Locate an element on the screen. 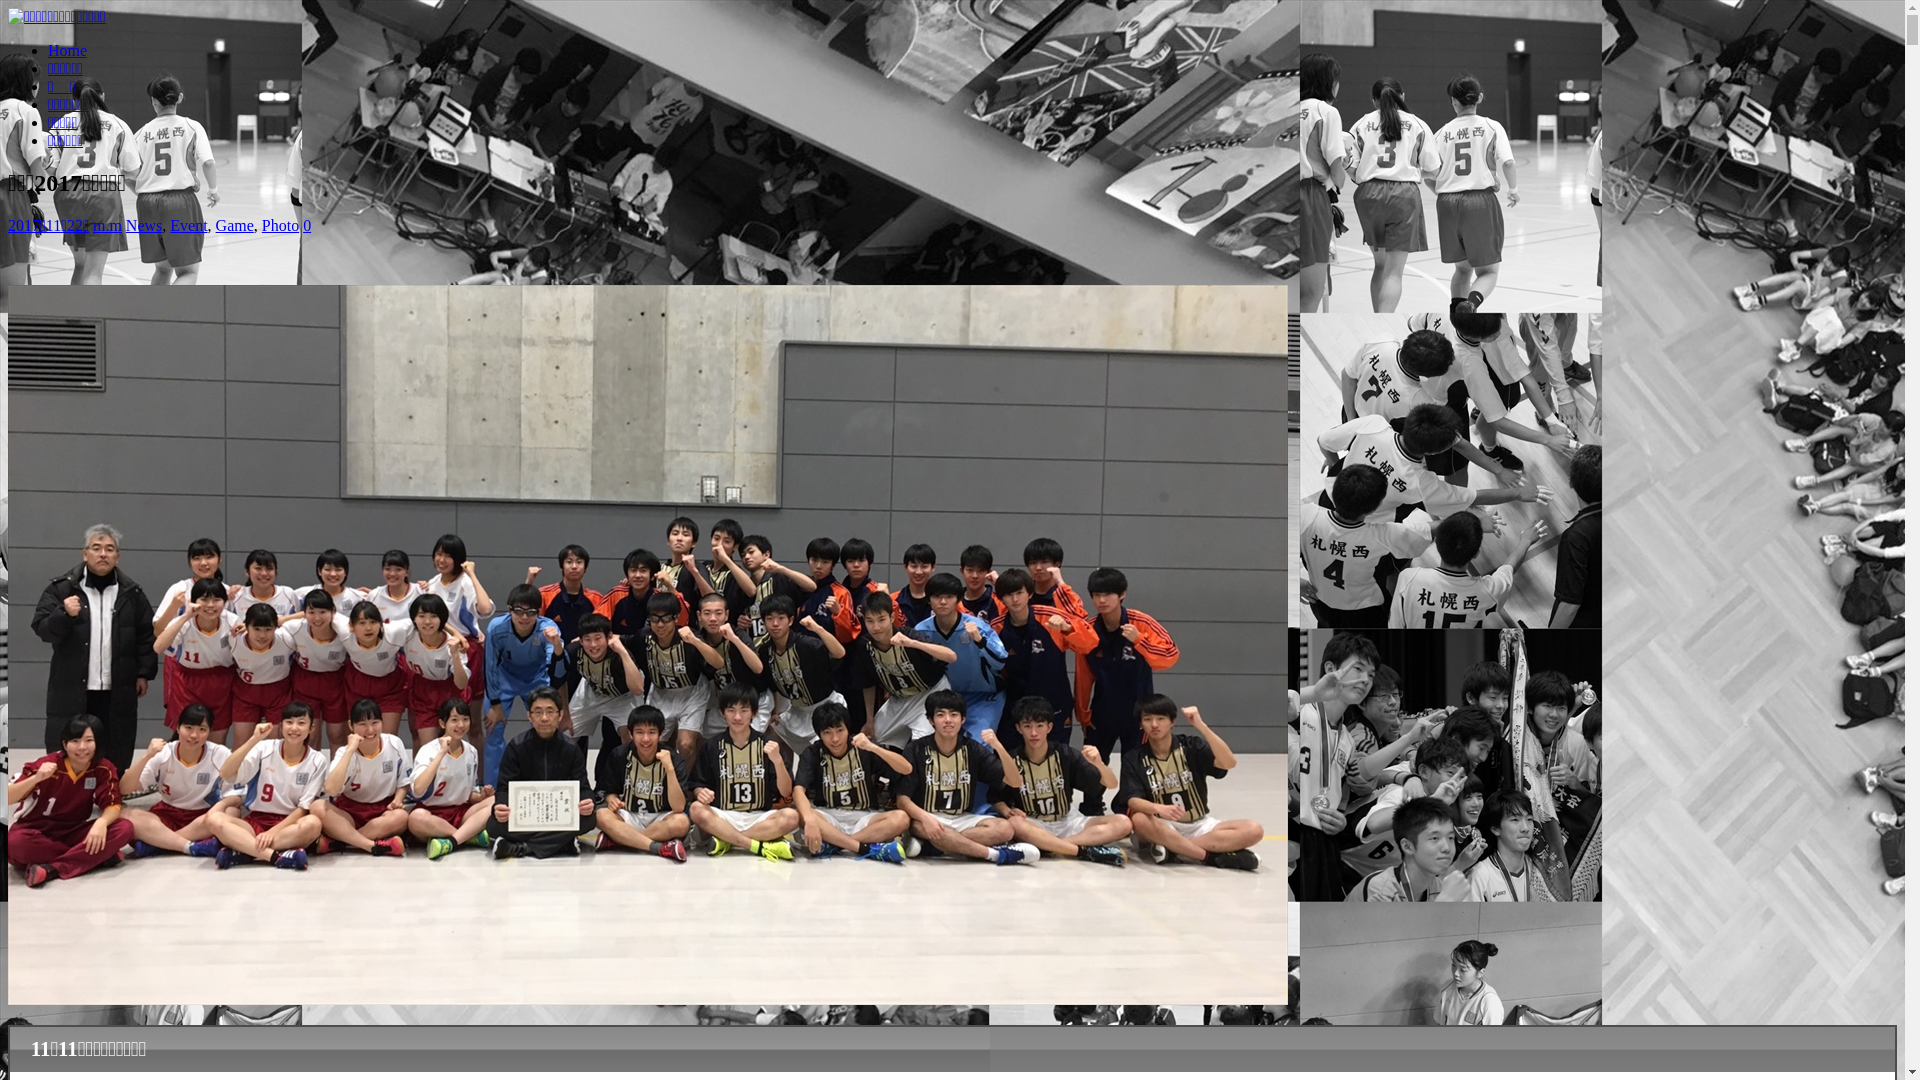  Event is located at coordinates (188, 226).